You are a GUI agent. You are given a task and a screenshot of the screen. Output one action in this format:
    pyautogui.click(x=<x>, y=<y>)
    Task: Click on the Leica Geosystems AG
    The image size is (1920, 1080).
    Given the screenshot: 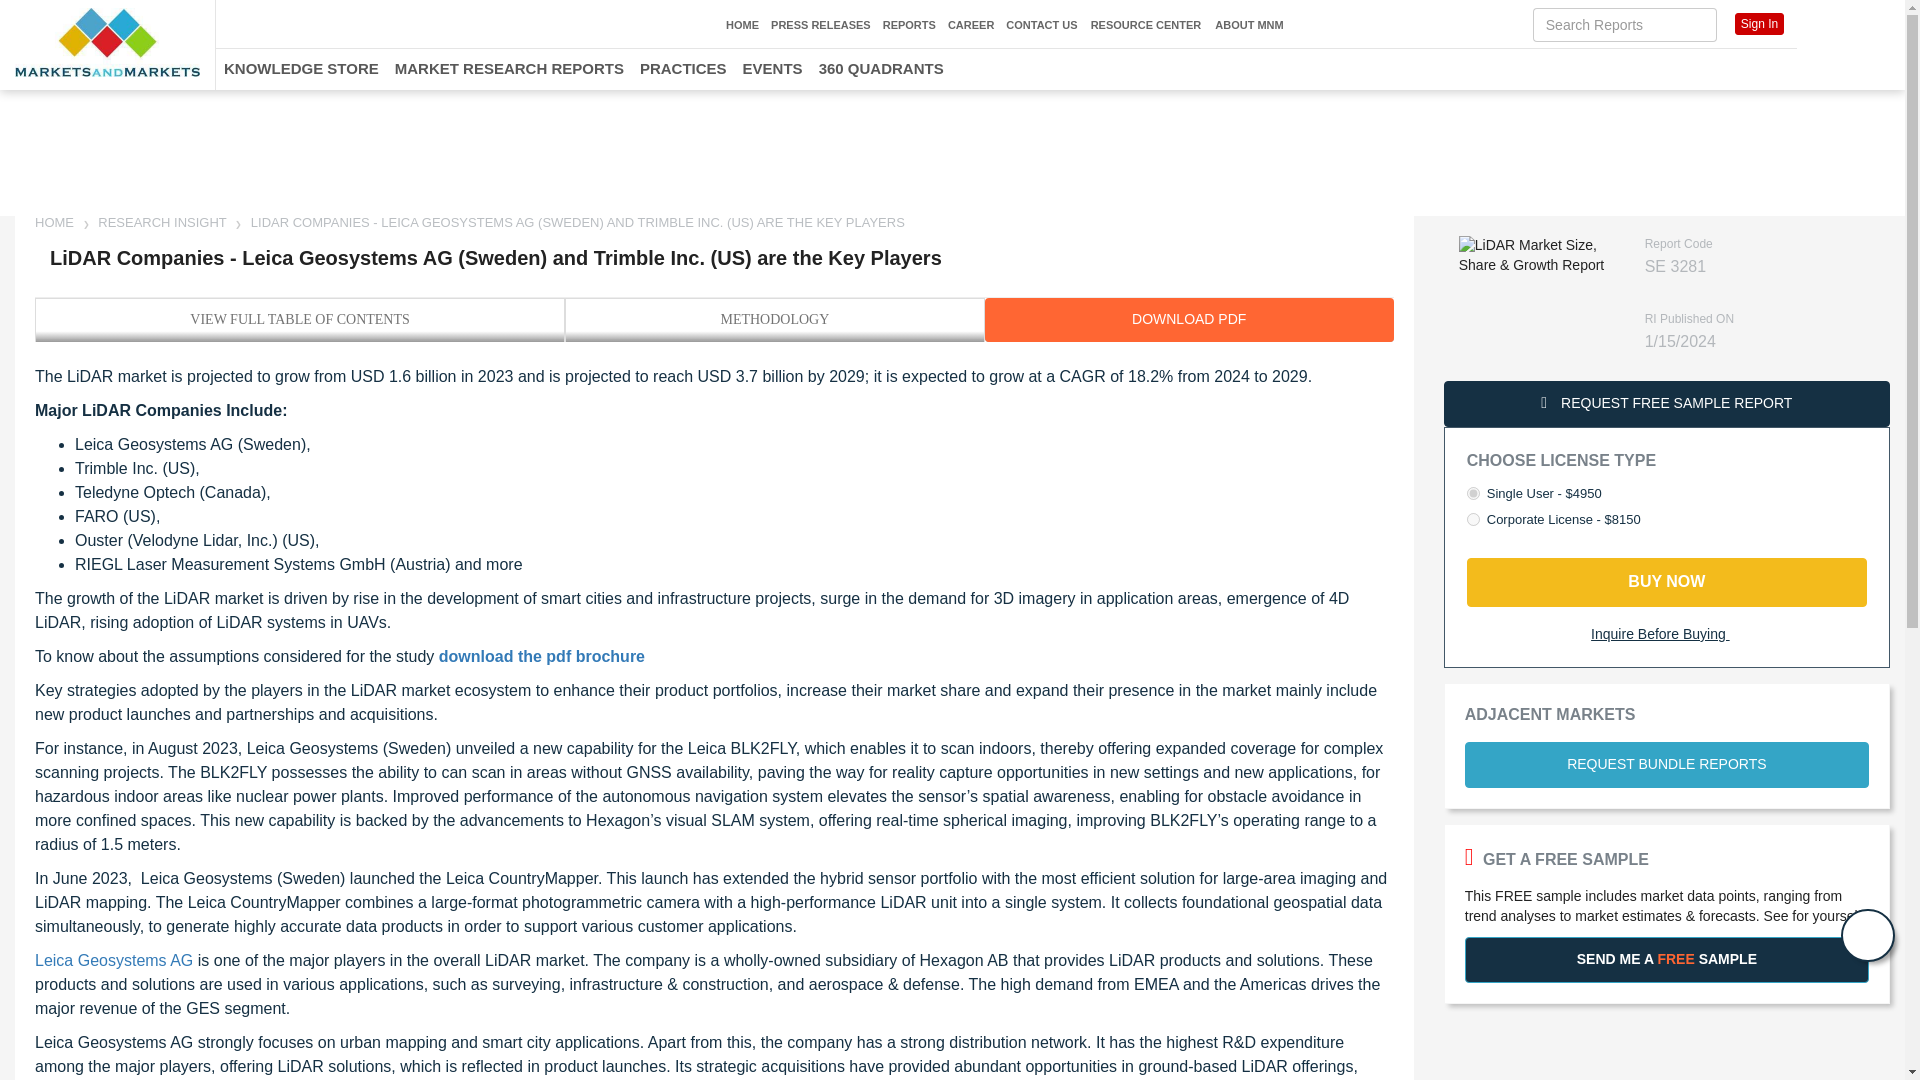 What is the action you would take?
    pyautogui.click(x=114, y=960)
    